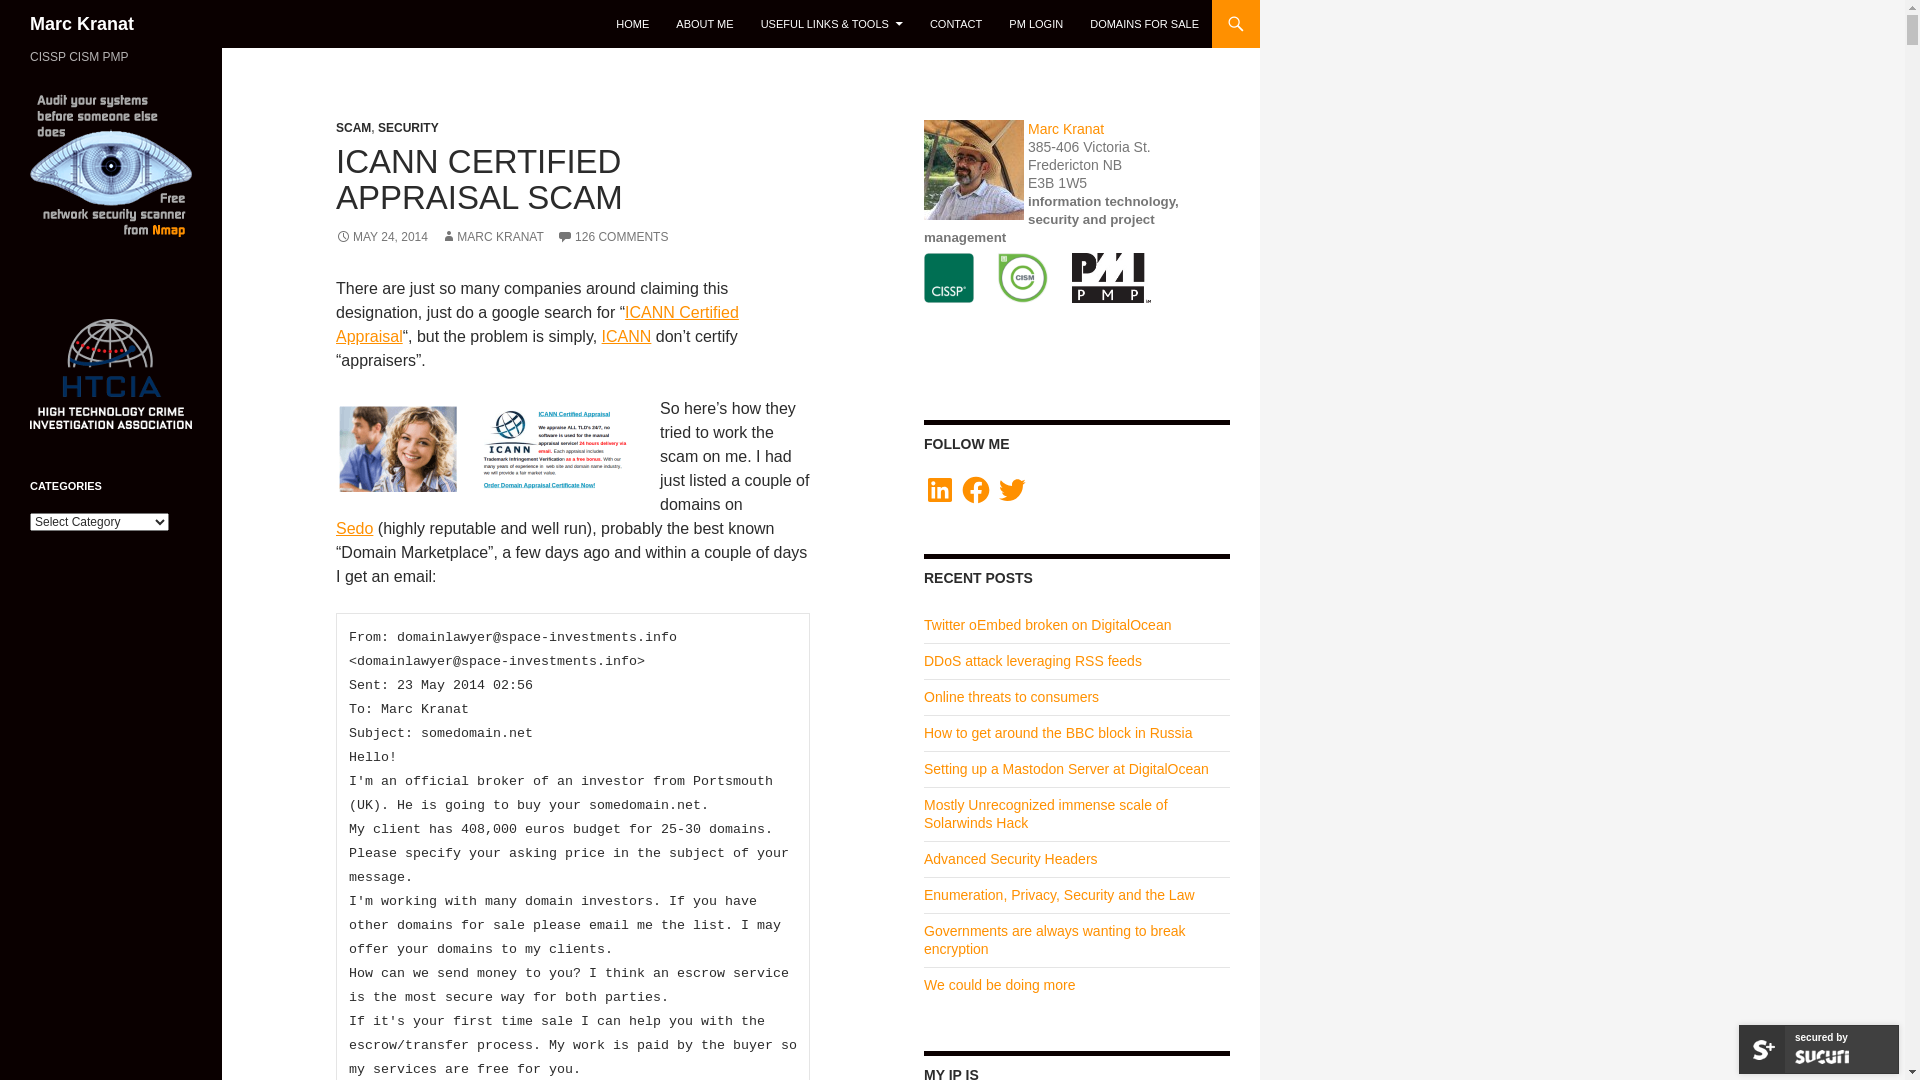 The height and width of the screenshot is (1080, 1920). I want to click on Setting up a Mastodon Server at DigitalOcean, so click(1066, 769).